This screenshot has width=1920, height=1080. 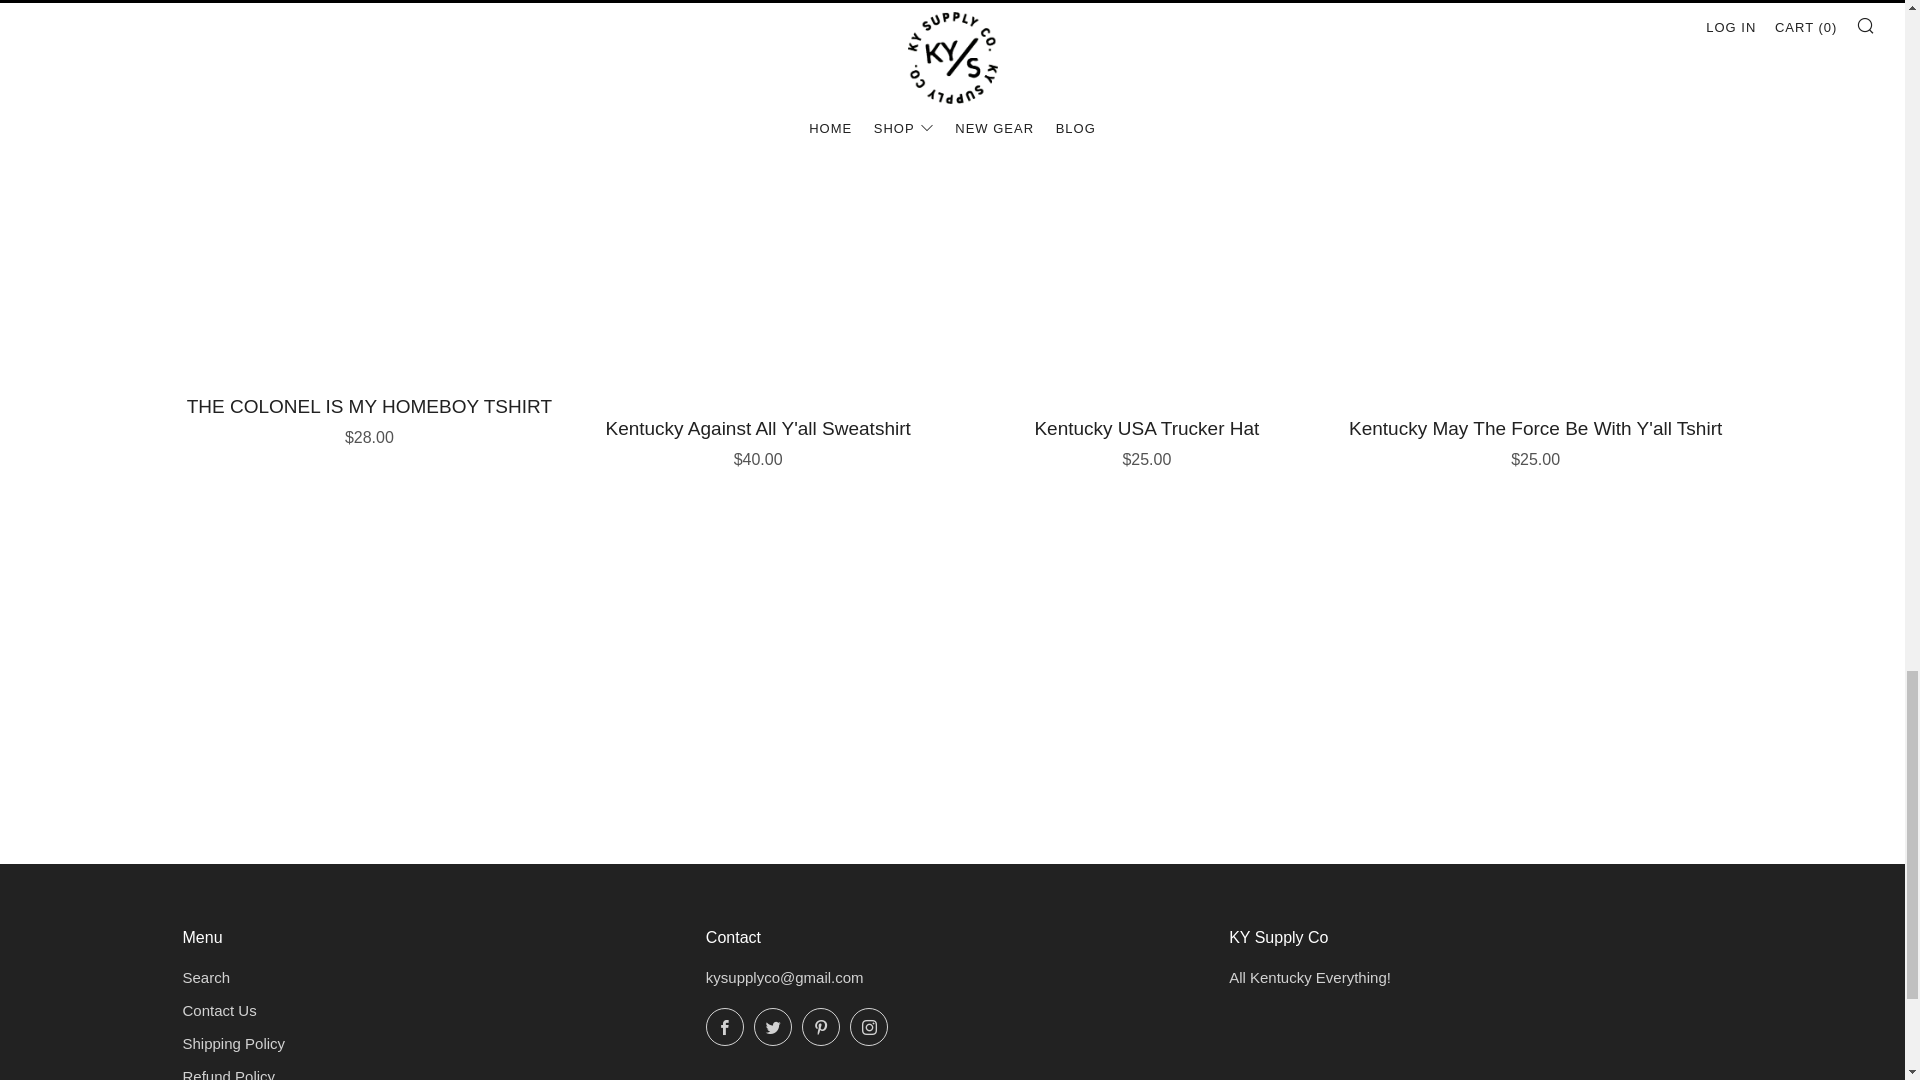 What do you see at coordinates (369, 418) in the screenshot?
I see `THE COLONEL IS MY HOMEBOY TSHIRT` at bounding box center [369, 418].